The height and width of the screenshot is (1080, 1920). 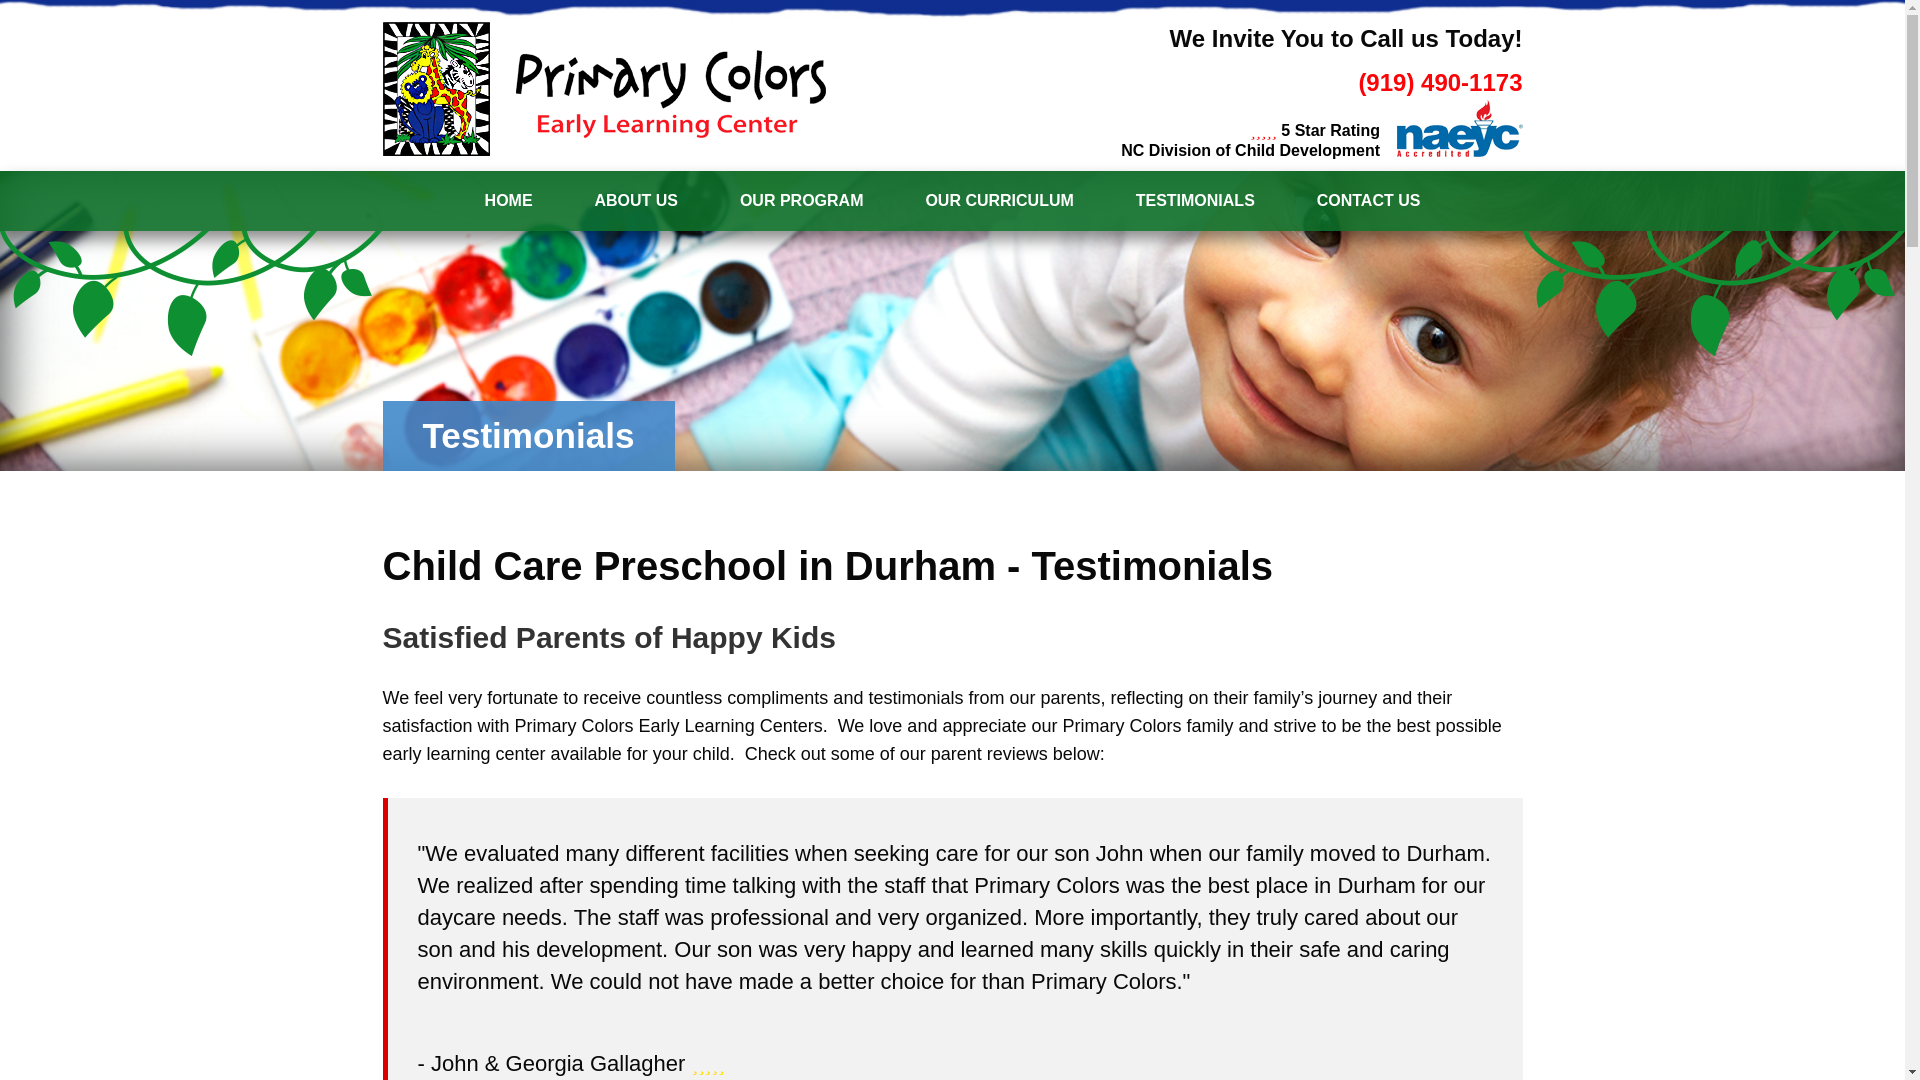 I want to click on OUR CURRICULUM, so click(x=999, y=200).